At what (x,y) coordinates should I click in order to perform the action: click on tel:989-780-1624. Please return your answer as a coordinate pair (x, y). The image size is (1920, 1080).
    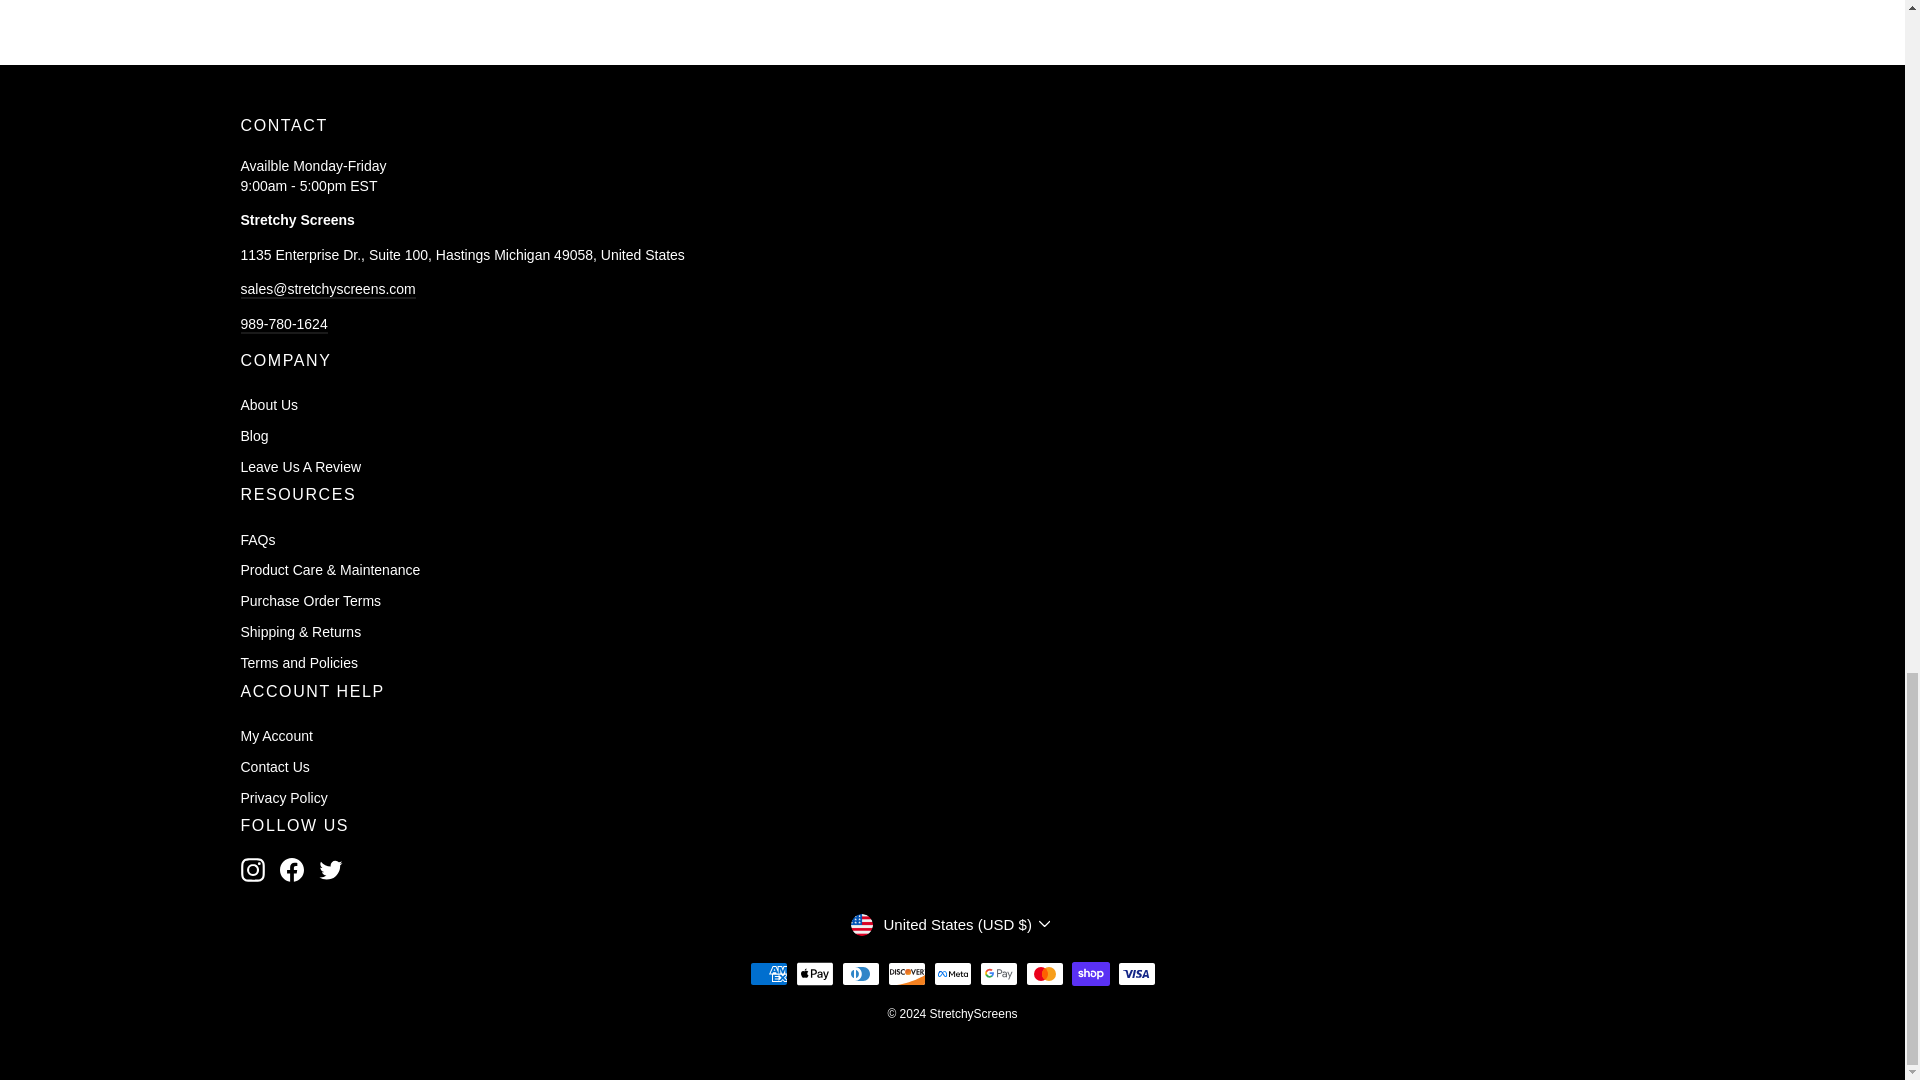
    Looking at the image, I should click on (283, 324).